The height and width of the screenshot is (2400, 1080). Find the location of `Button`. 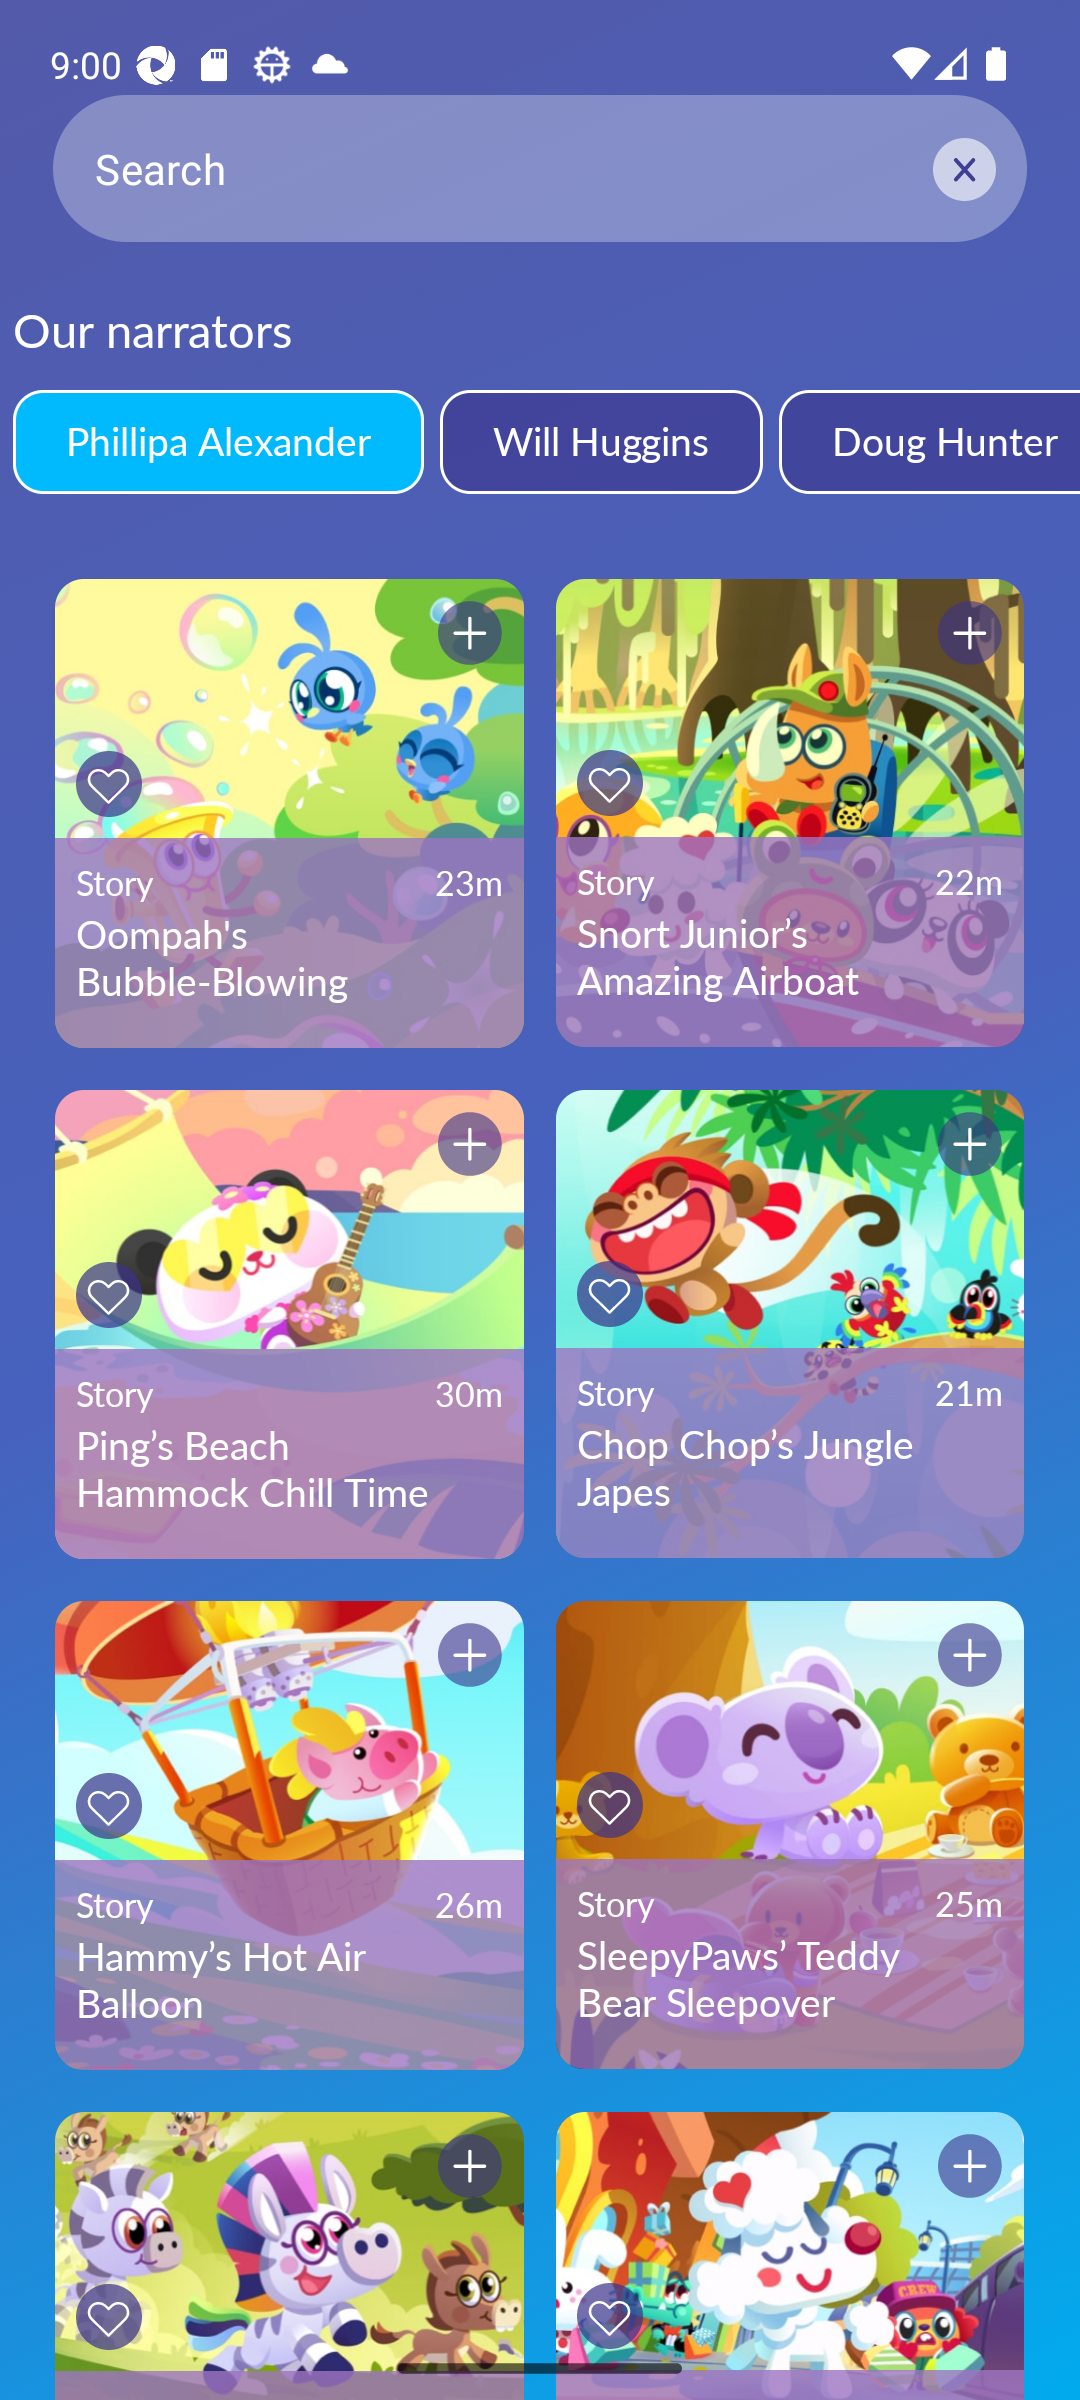

Button is located at coordinates (609, 1293).